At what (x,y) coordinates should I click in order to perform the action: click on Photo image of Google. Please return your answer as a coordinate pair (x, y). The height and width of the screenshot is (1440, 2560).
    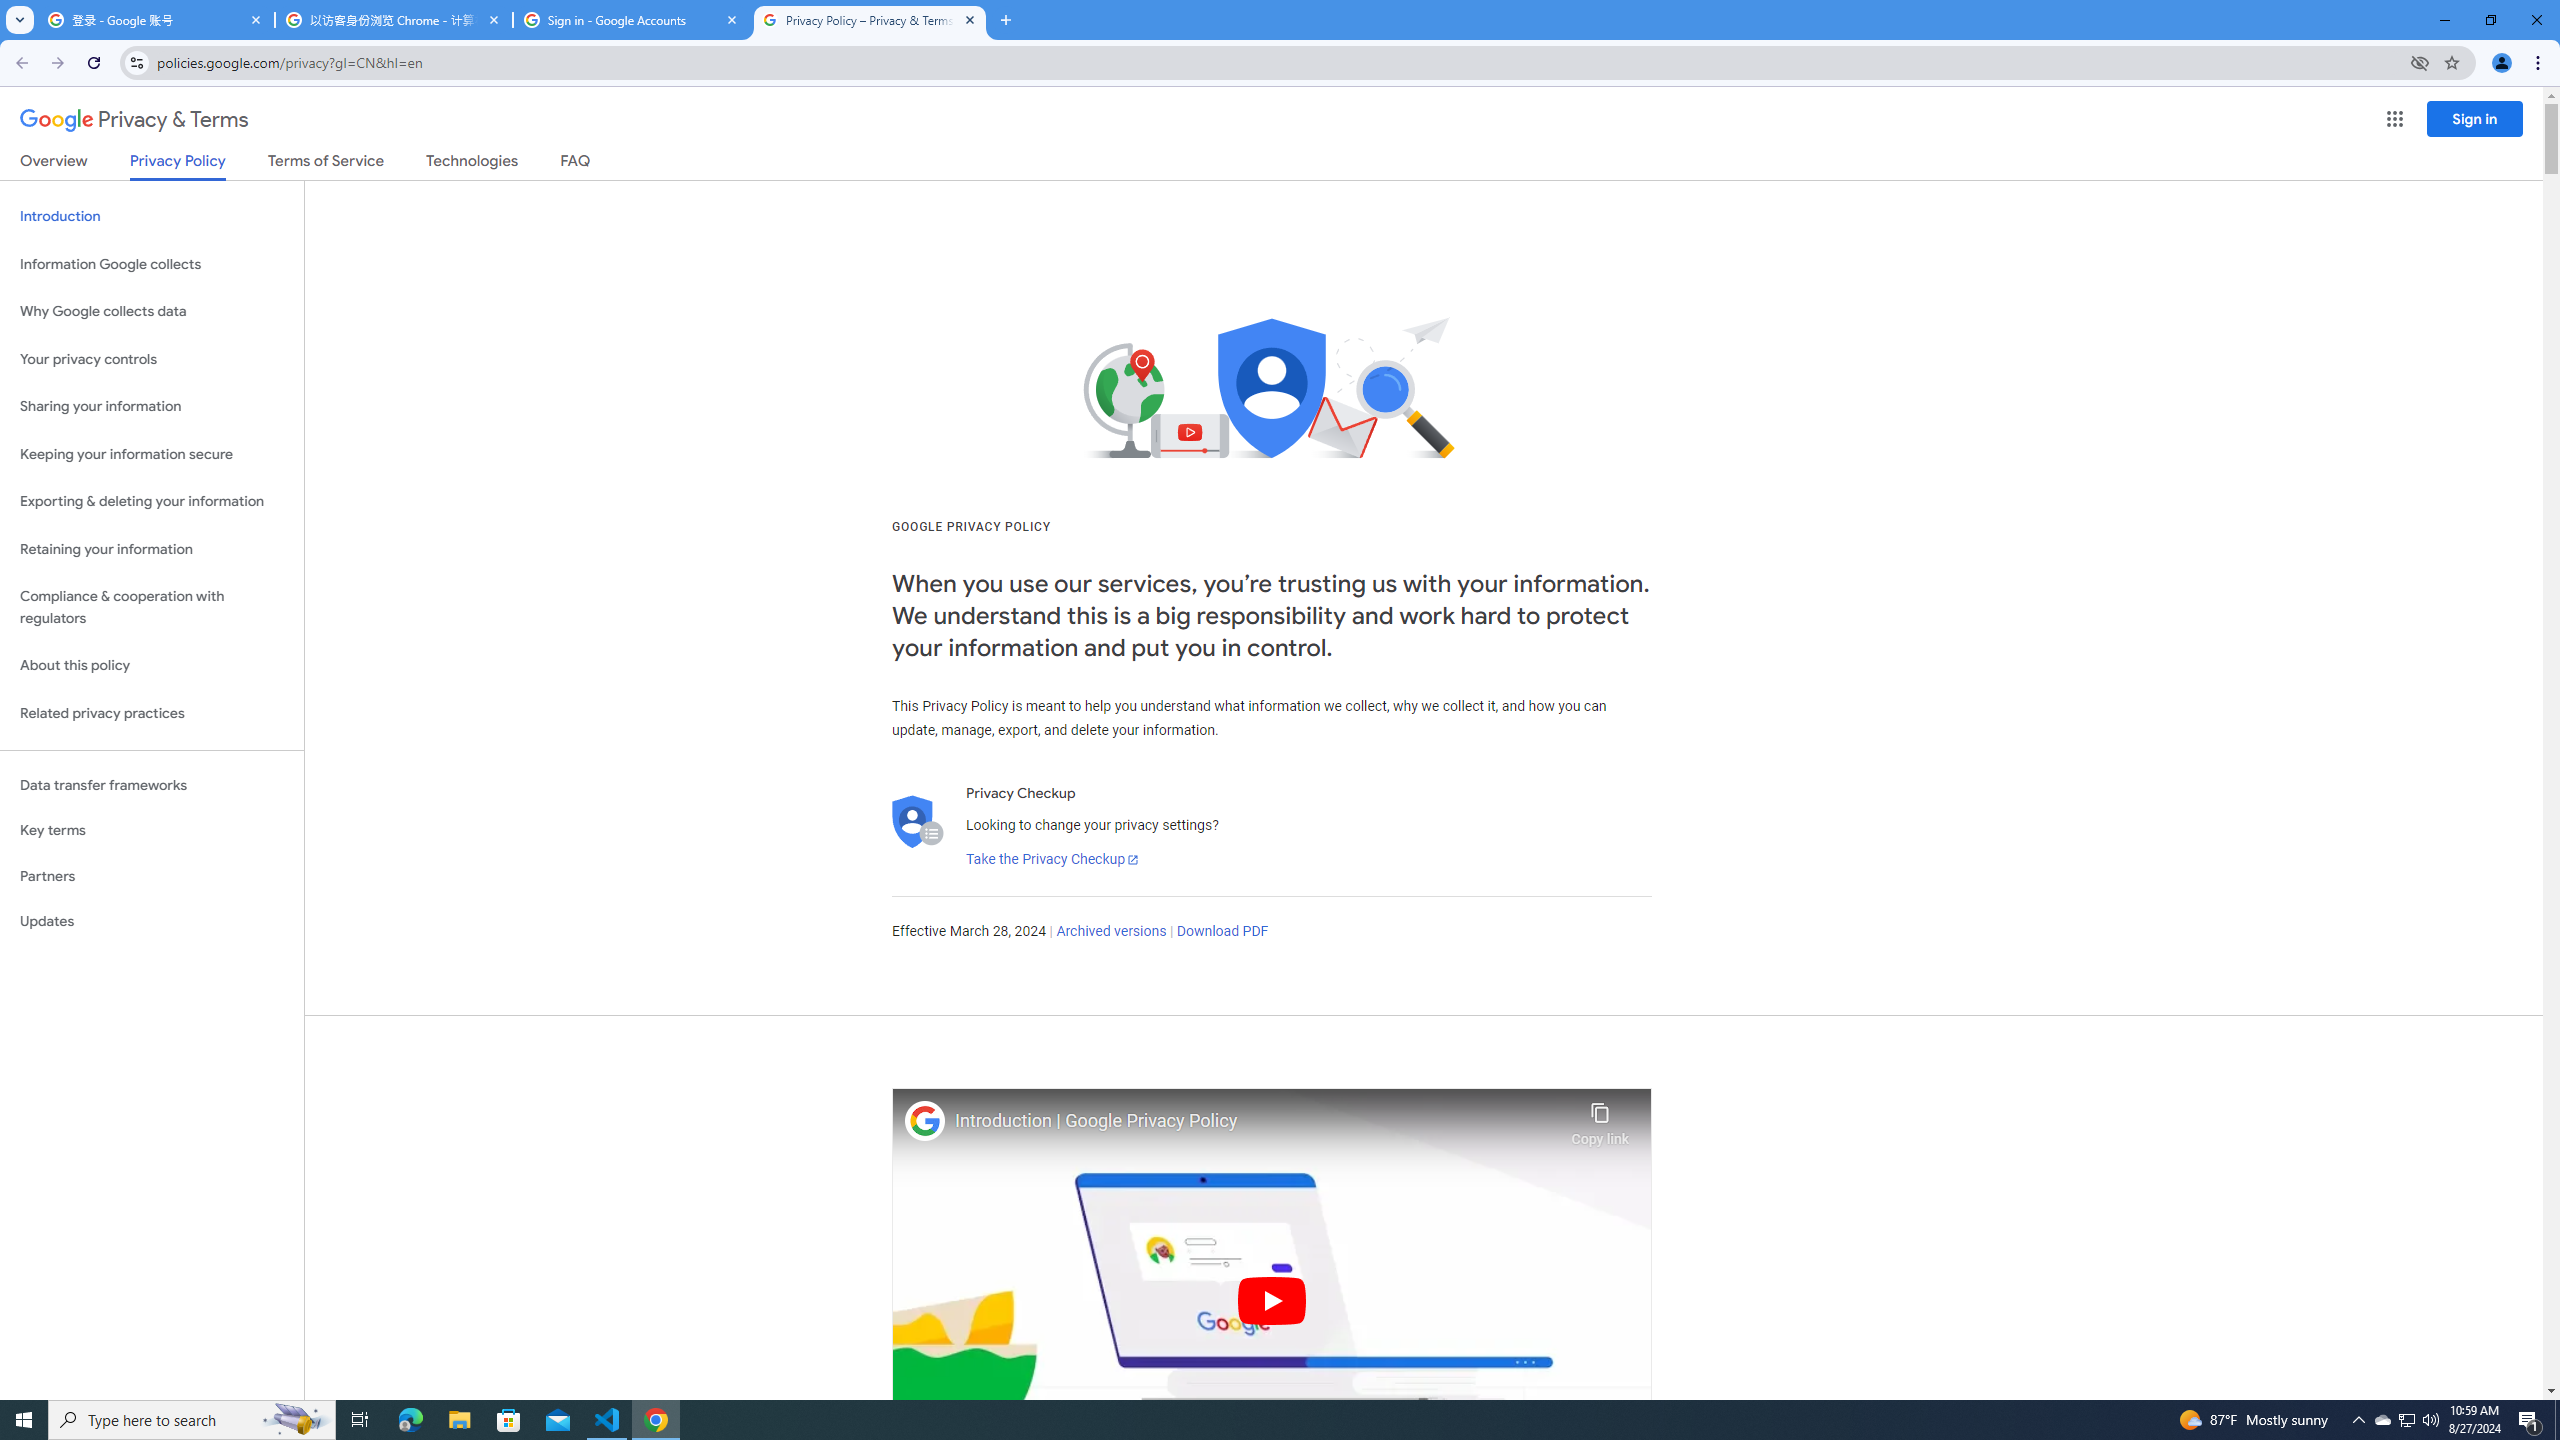
    Looking at the image, I should click on (925, 1120).